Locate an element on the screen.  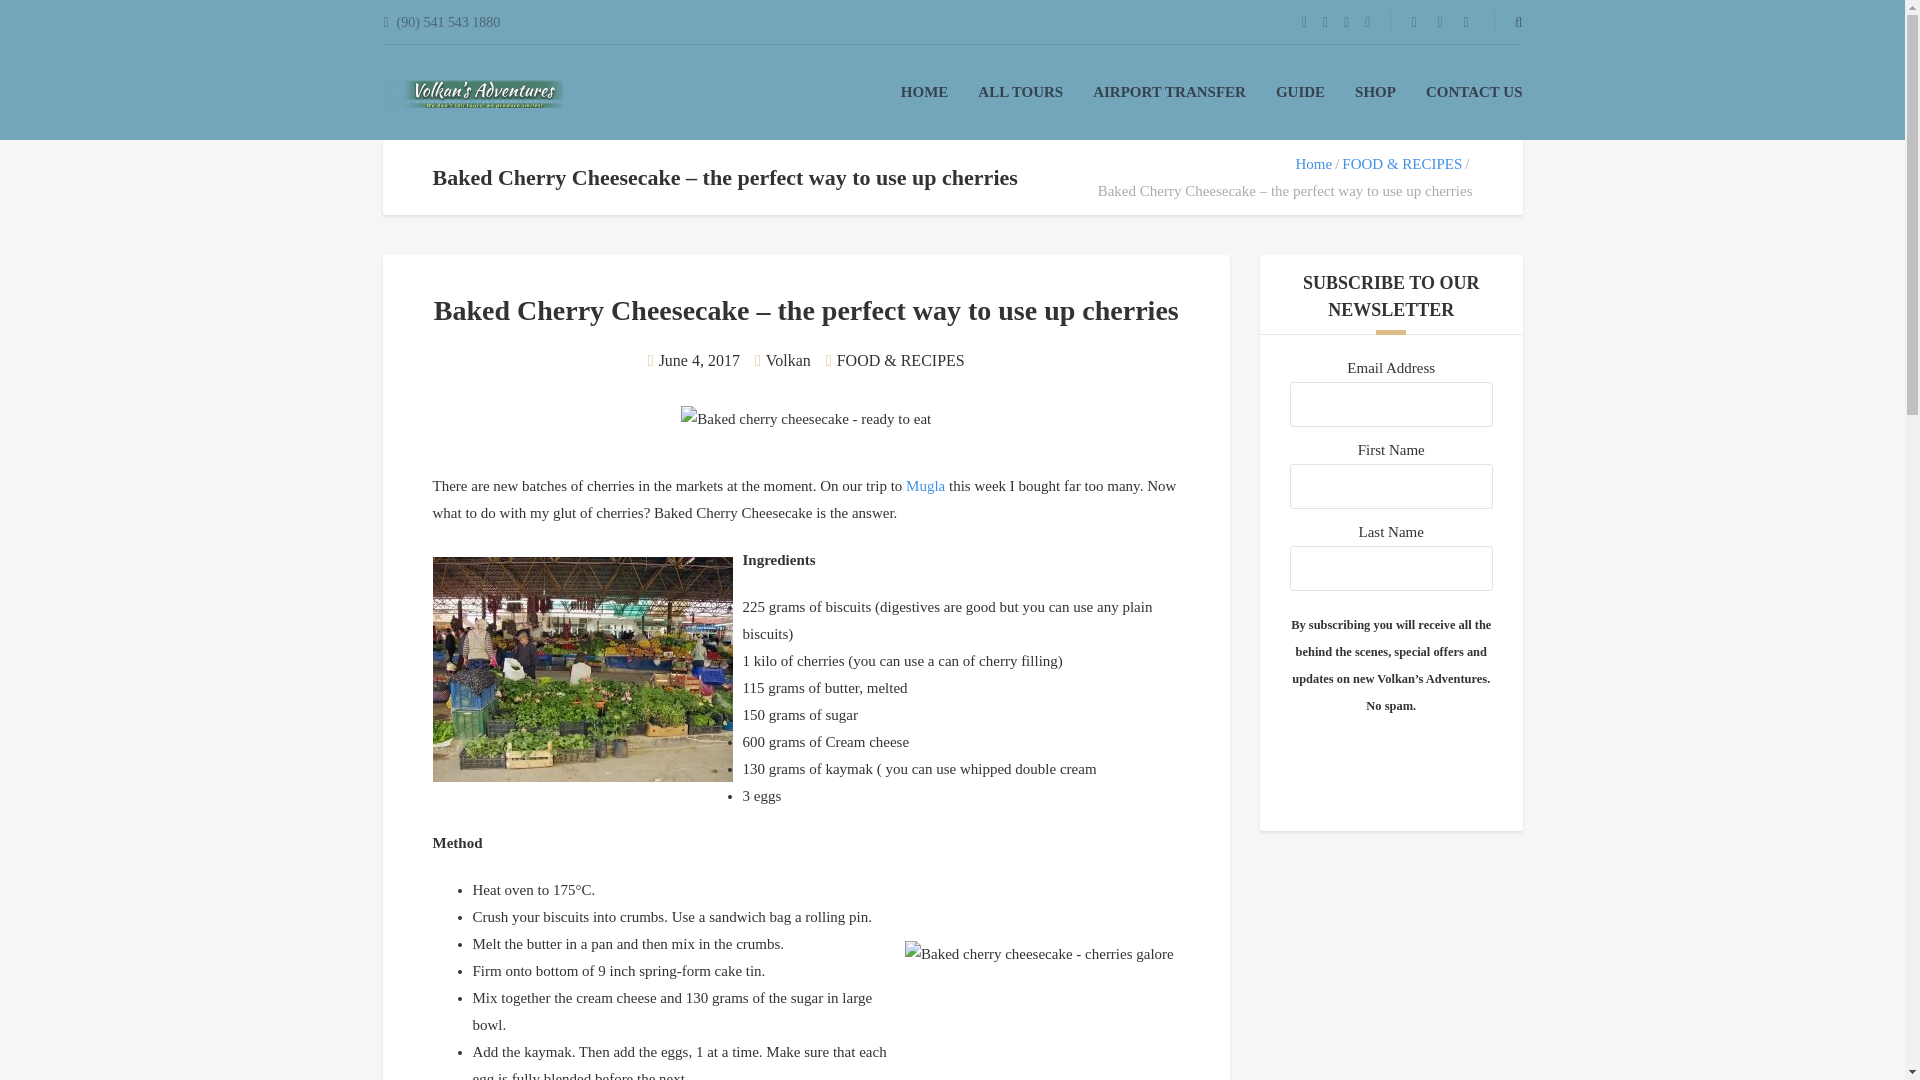
Subscribe is located at coordinates (1390, 763).